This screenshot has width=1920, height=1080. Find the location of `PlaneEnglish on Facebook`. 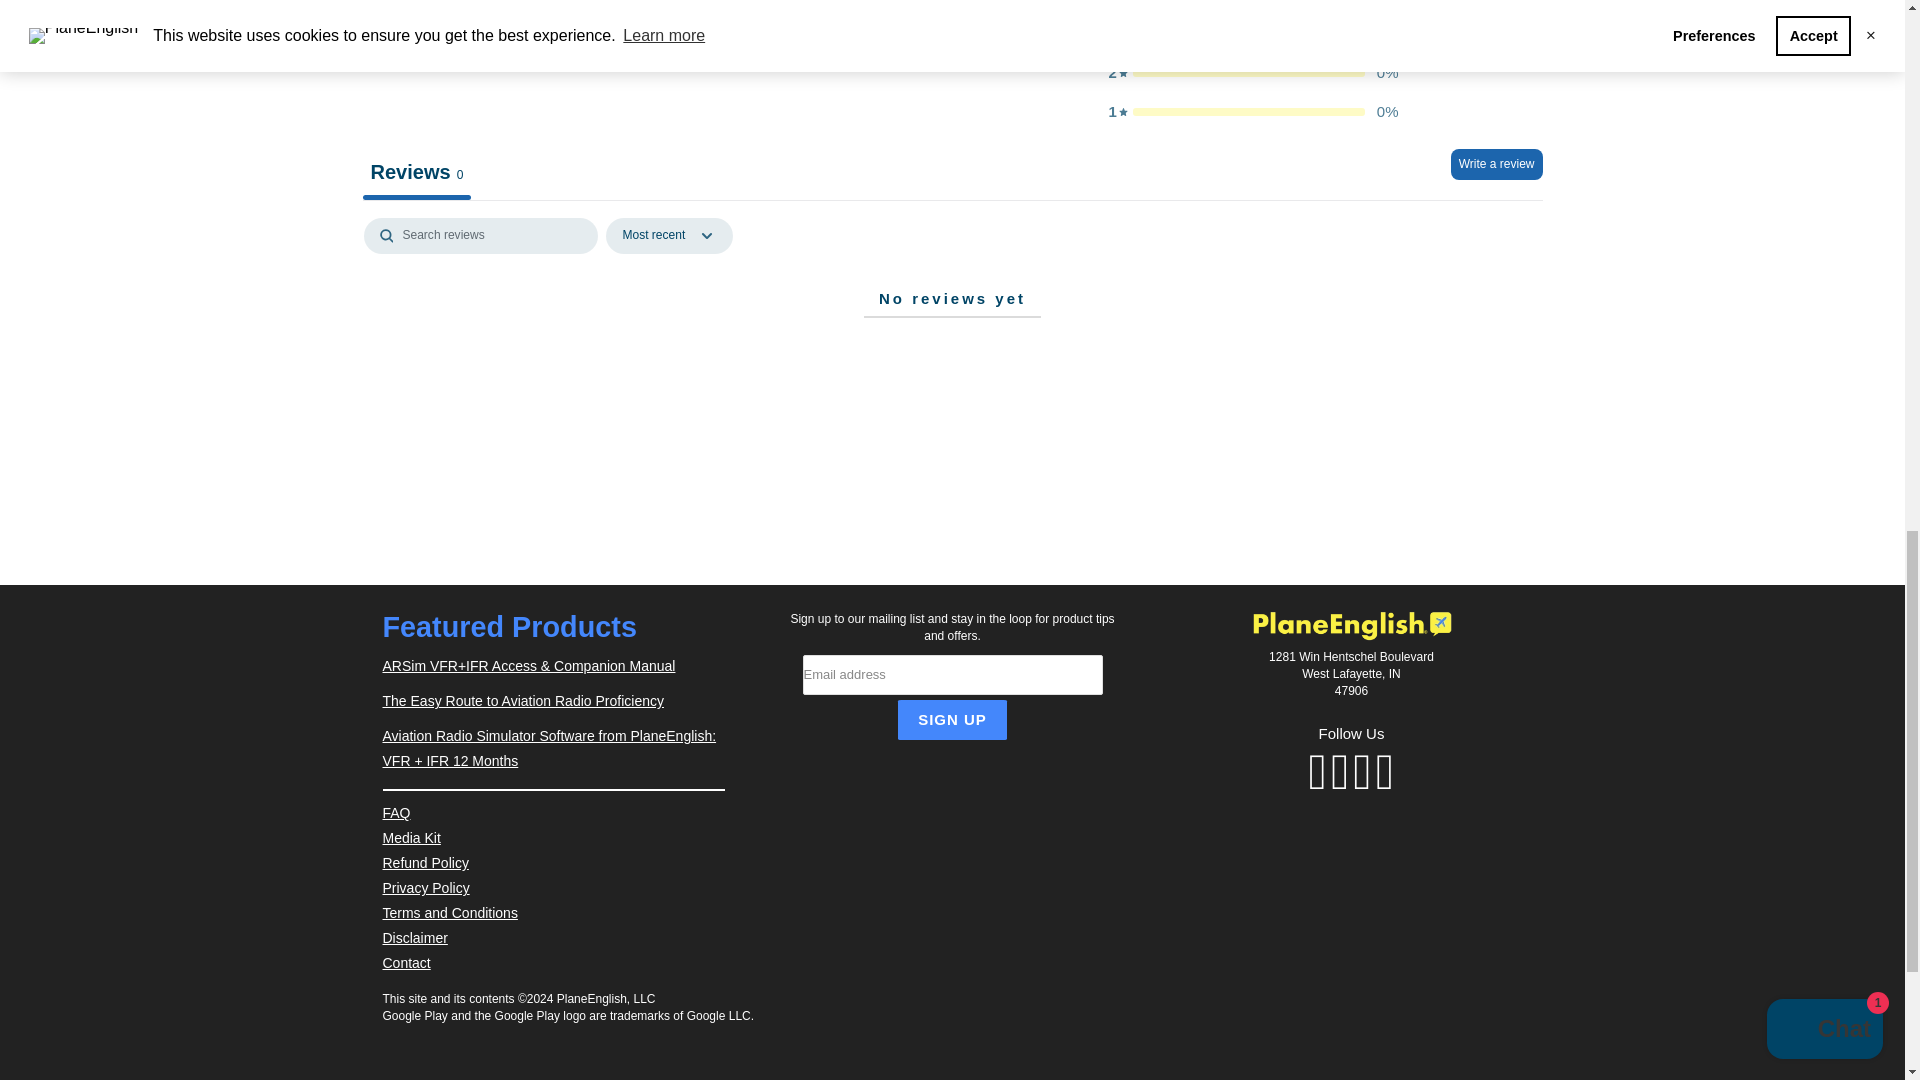

PlaneEnglish on Facebook is located at coordinates (1340, 772).